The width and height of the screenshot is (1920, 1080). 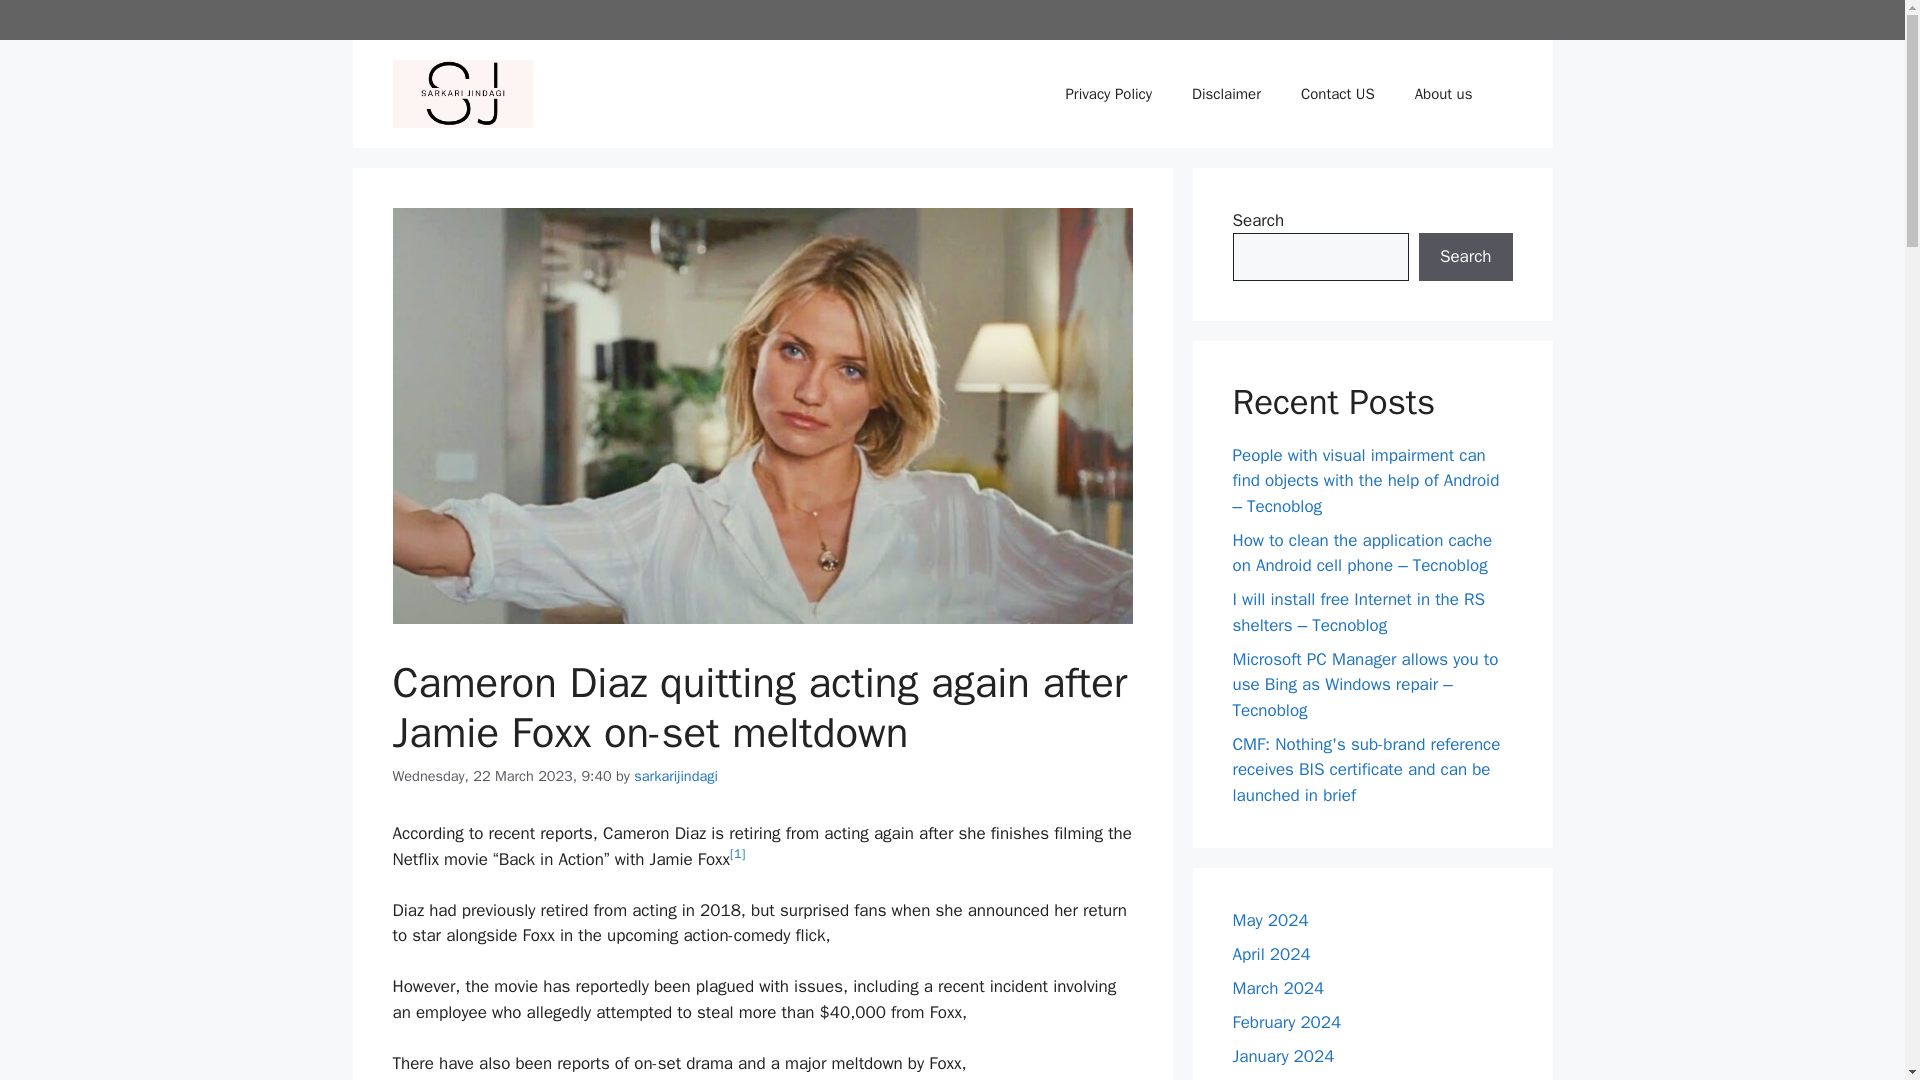 I want to click on May 2024, so click(x=1270, y=920).